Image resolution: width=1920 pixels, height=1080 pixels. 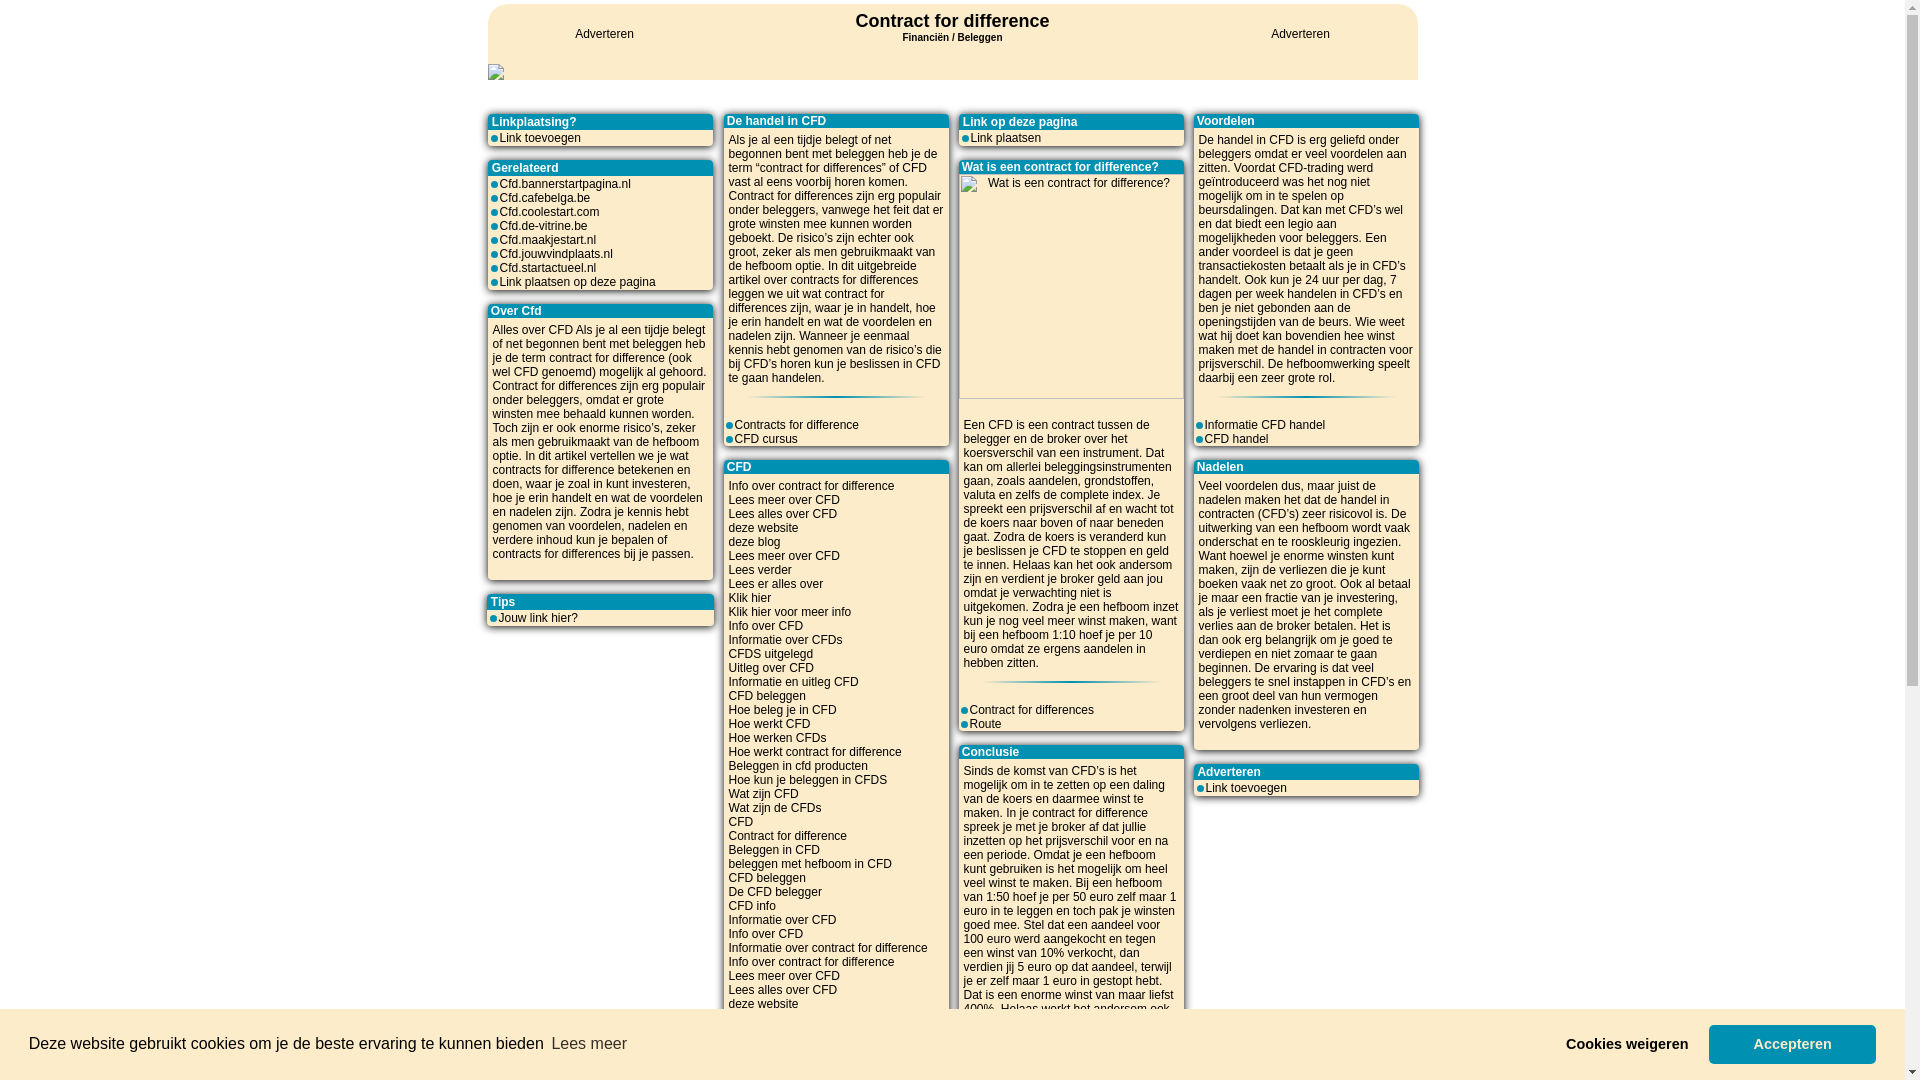 What do you see at coordinates (566, 184) in the screenshot?
I see `Cfd.bannerstartpagina.nl` at bounding box center [566, 184].